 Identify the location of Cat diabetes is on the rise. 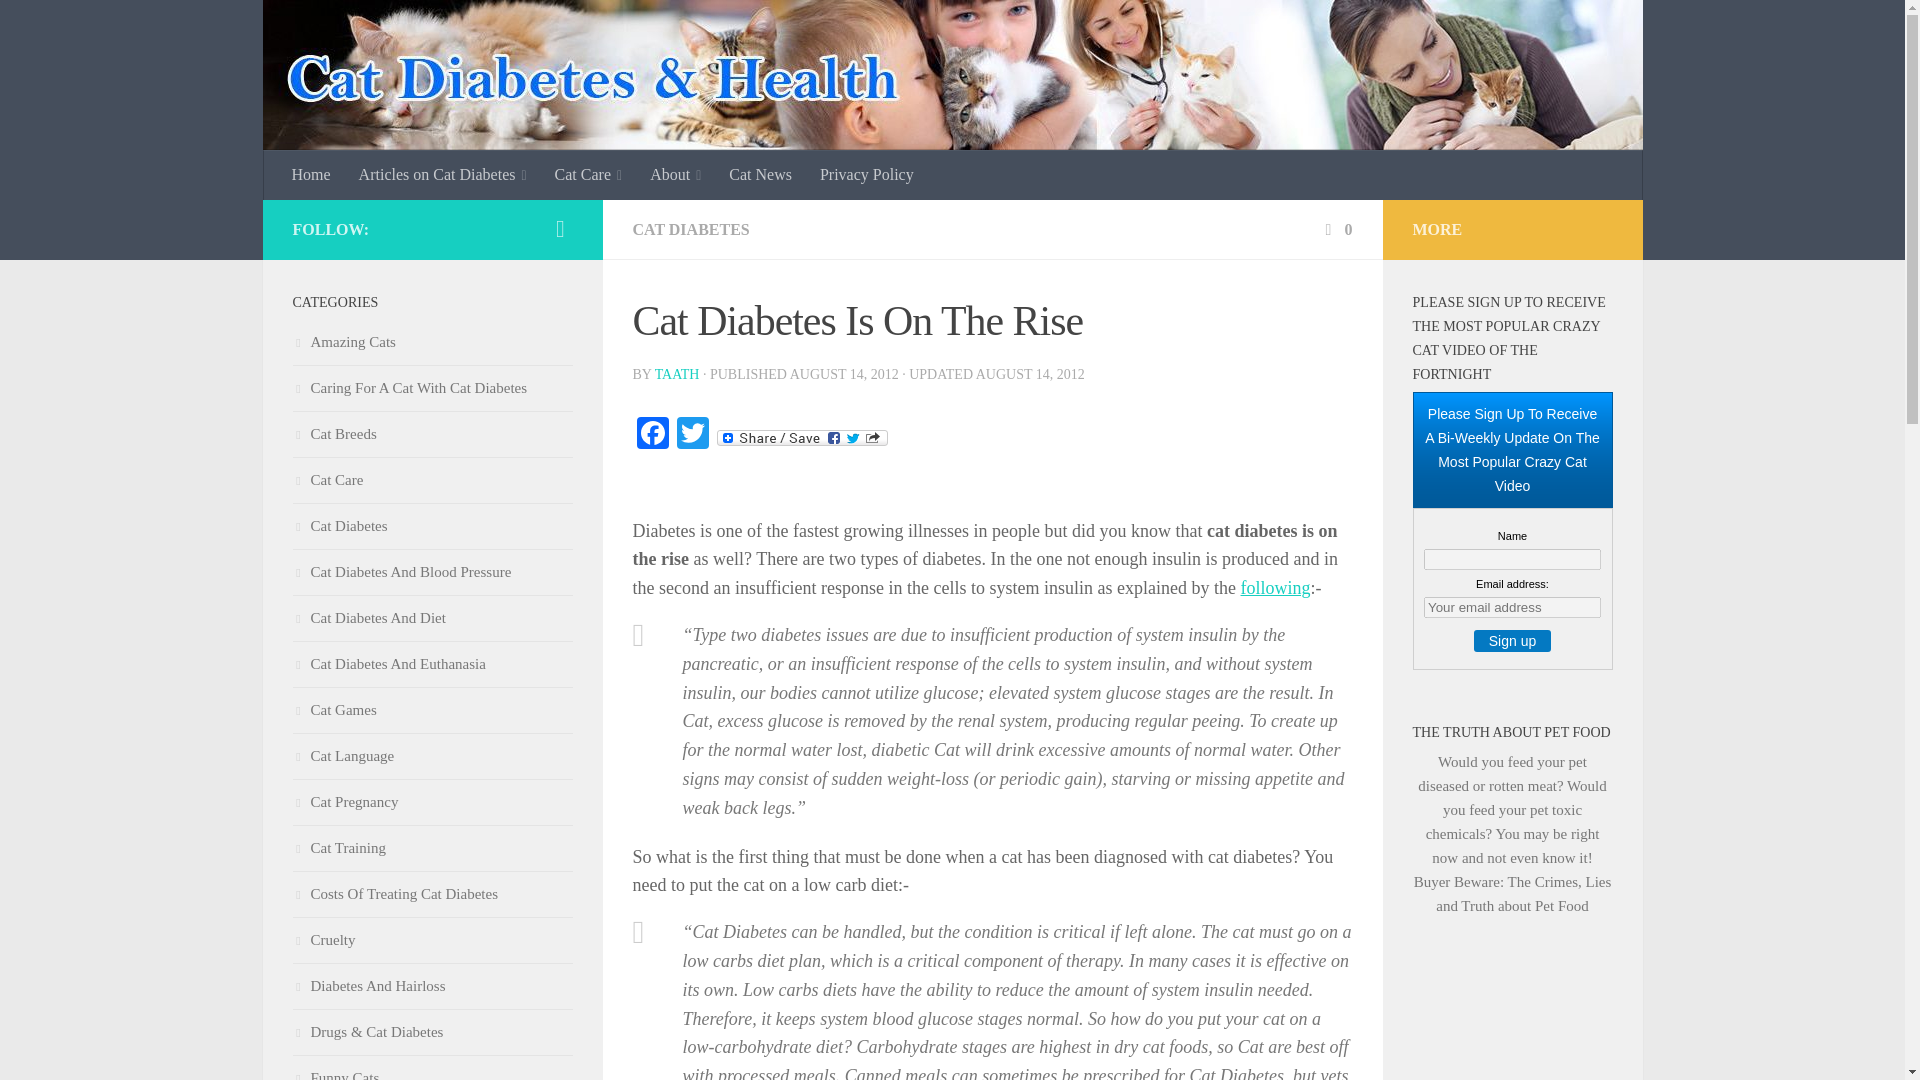
(1276, 588).